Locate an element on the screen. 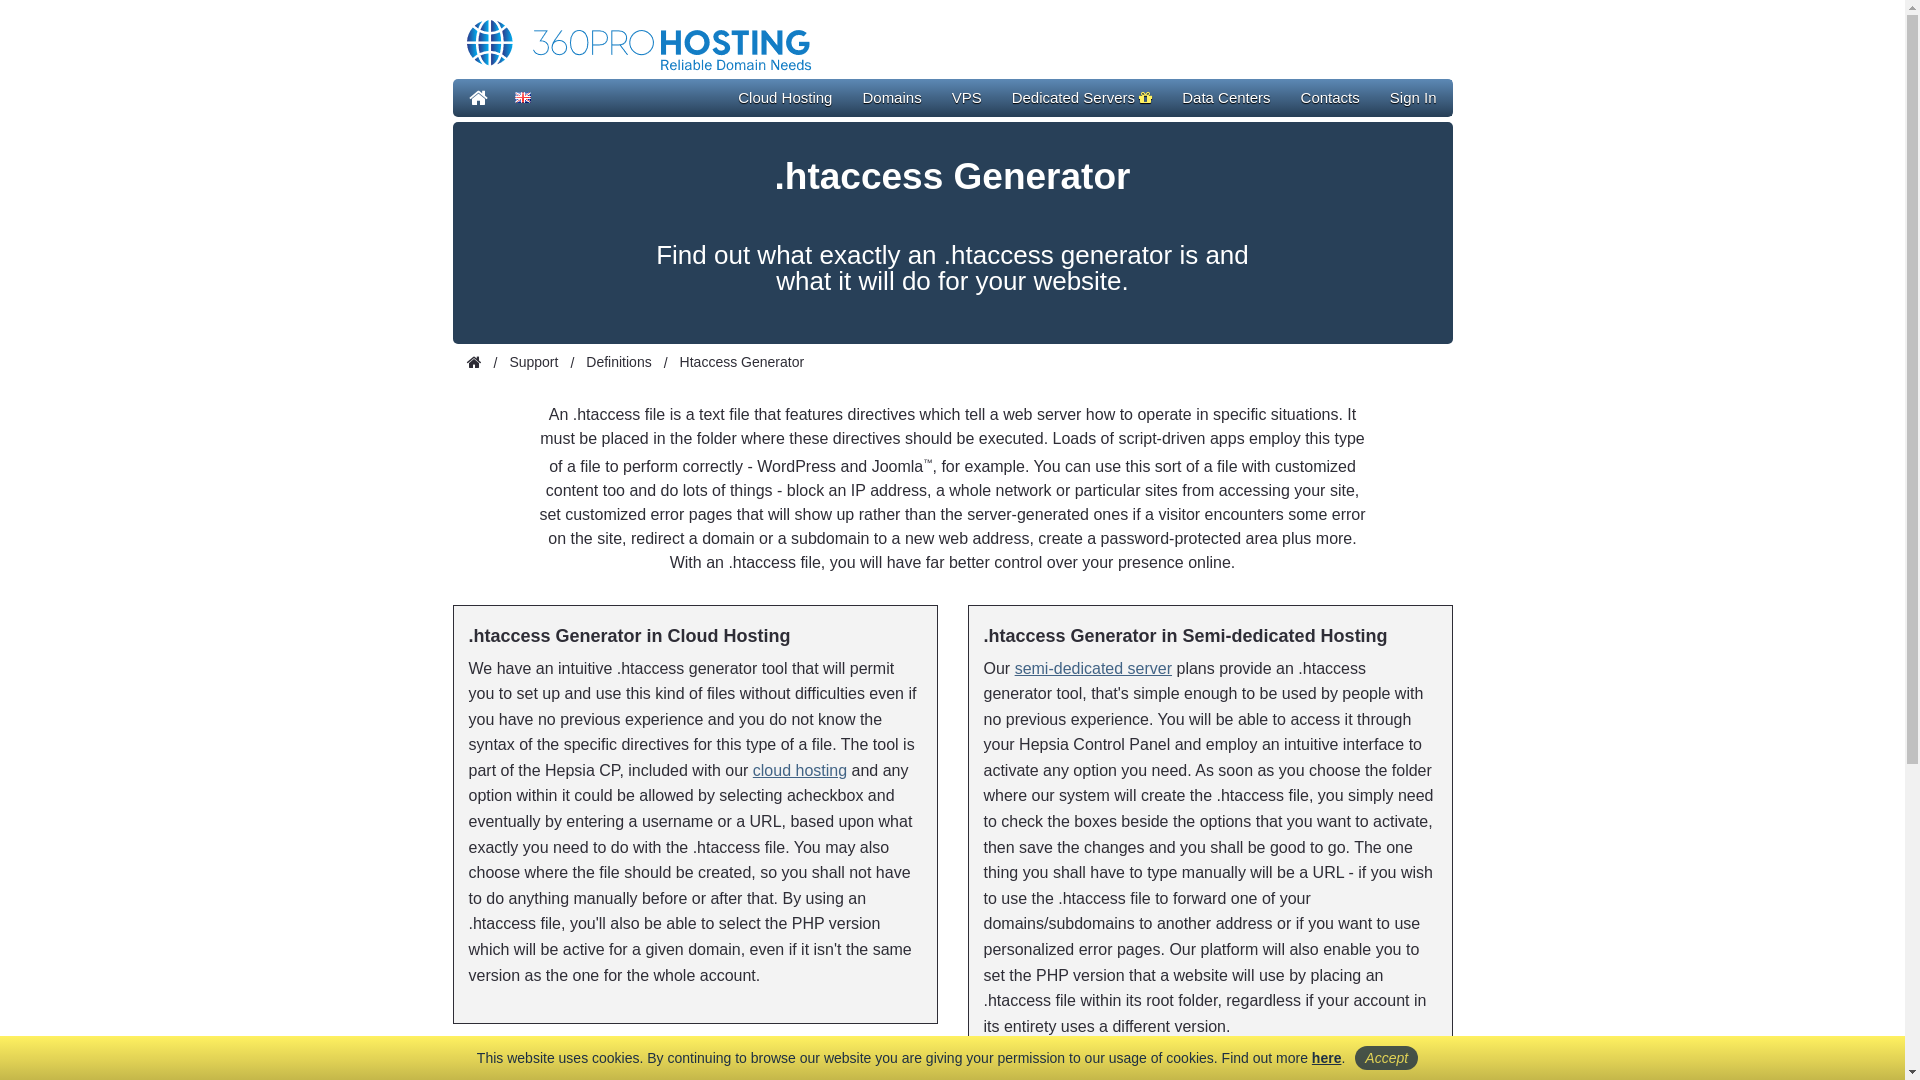 This screenshot has height=1080, width=1920. VPS is located at coordinates (967, 98).